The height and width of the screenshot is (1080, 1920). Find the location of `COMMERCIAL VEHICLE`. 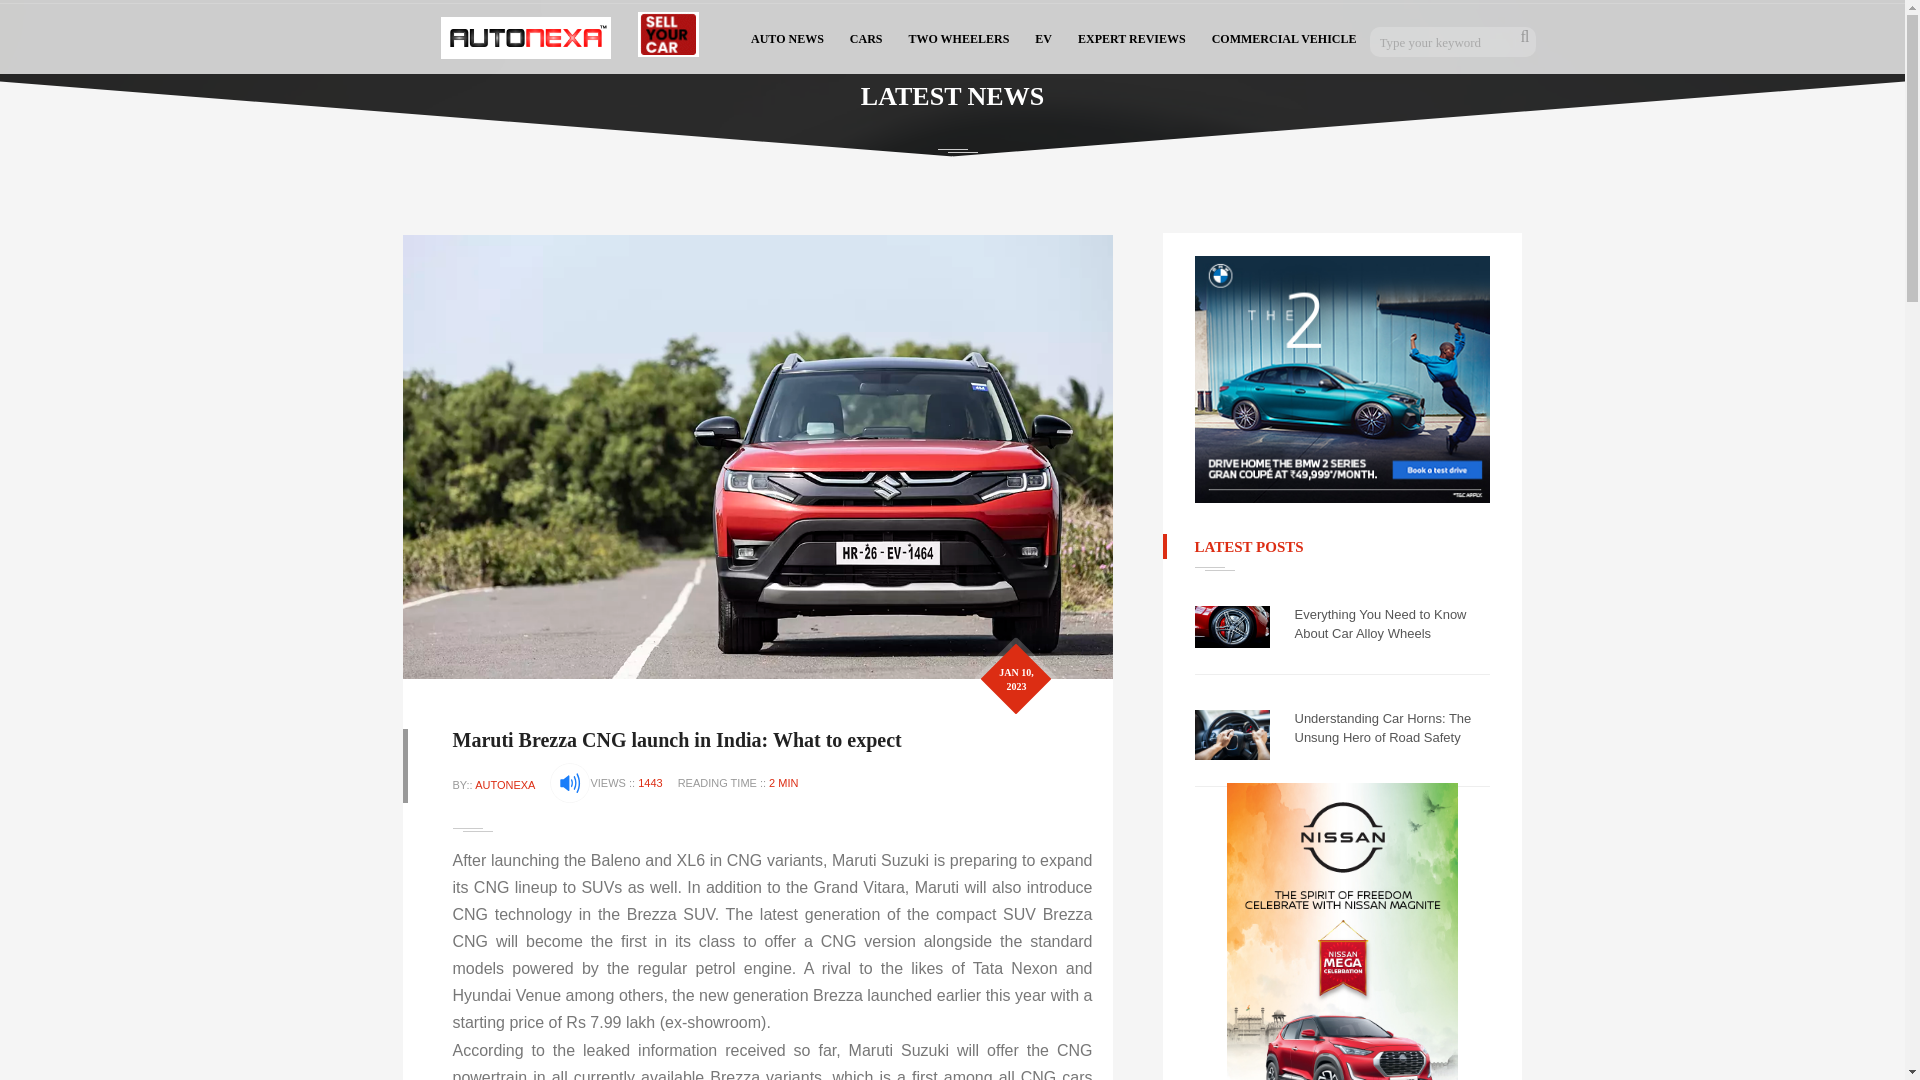

COMMERCIAL VEHICLE is located at coordinates (1284, 37).